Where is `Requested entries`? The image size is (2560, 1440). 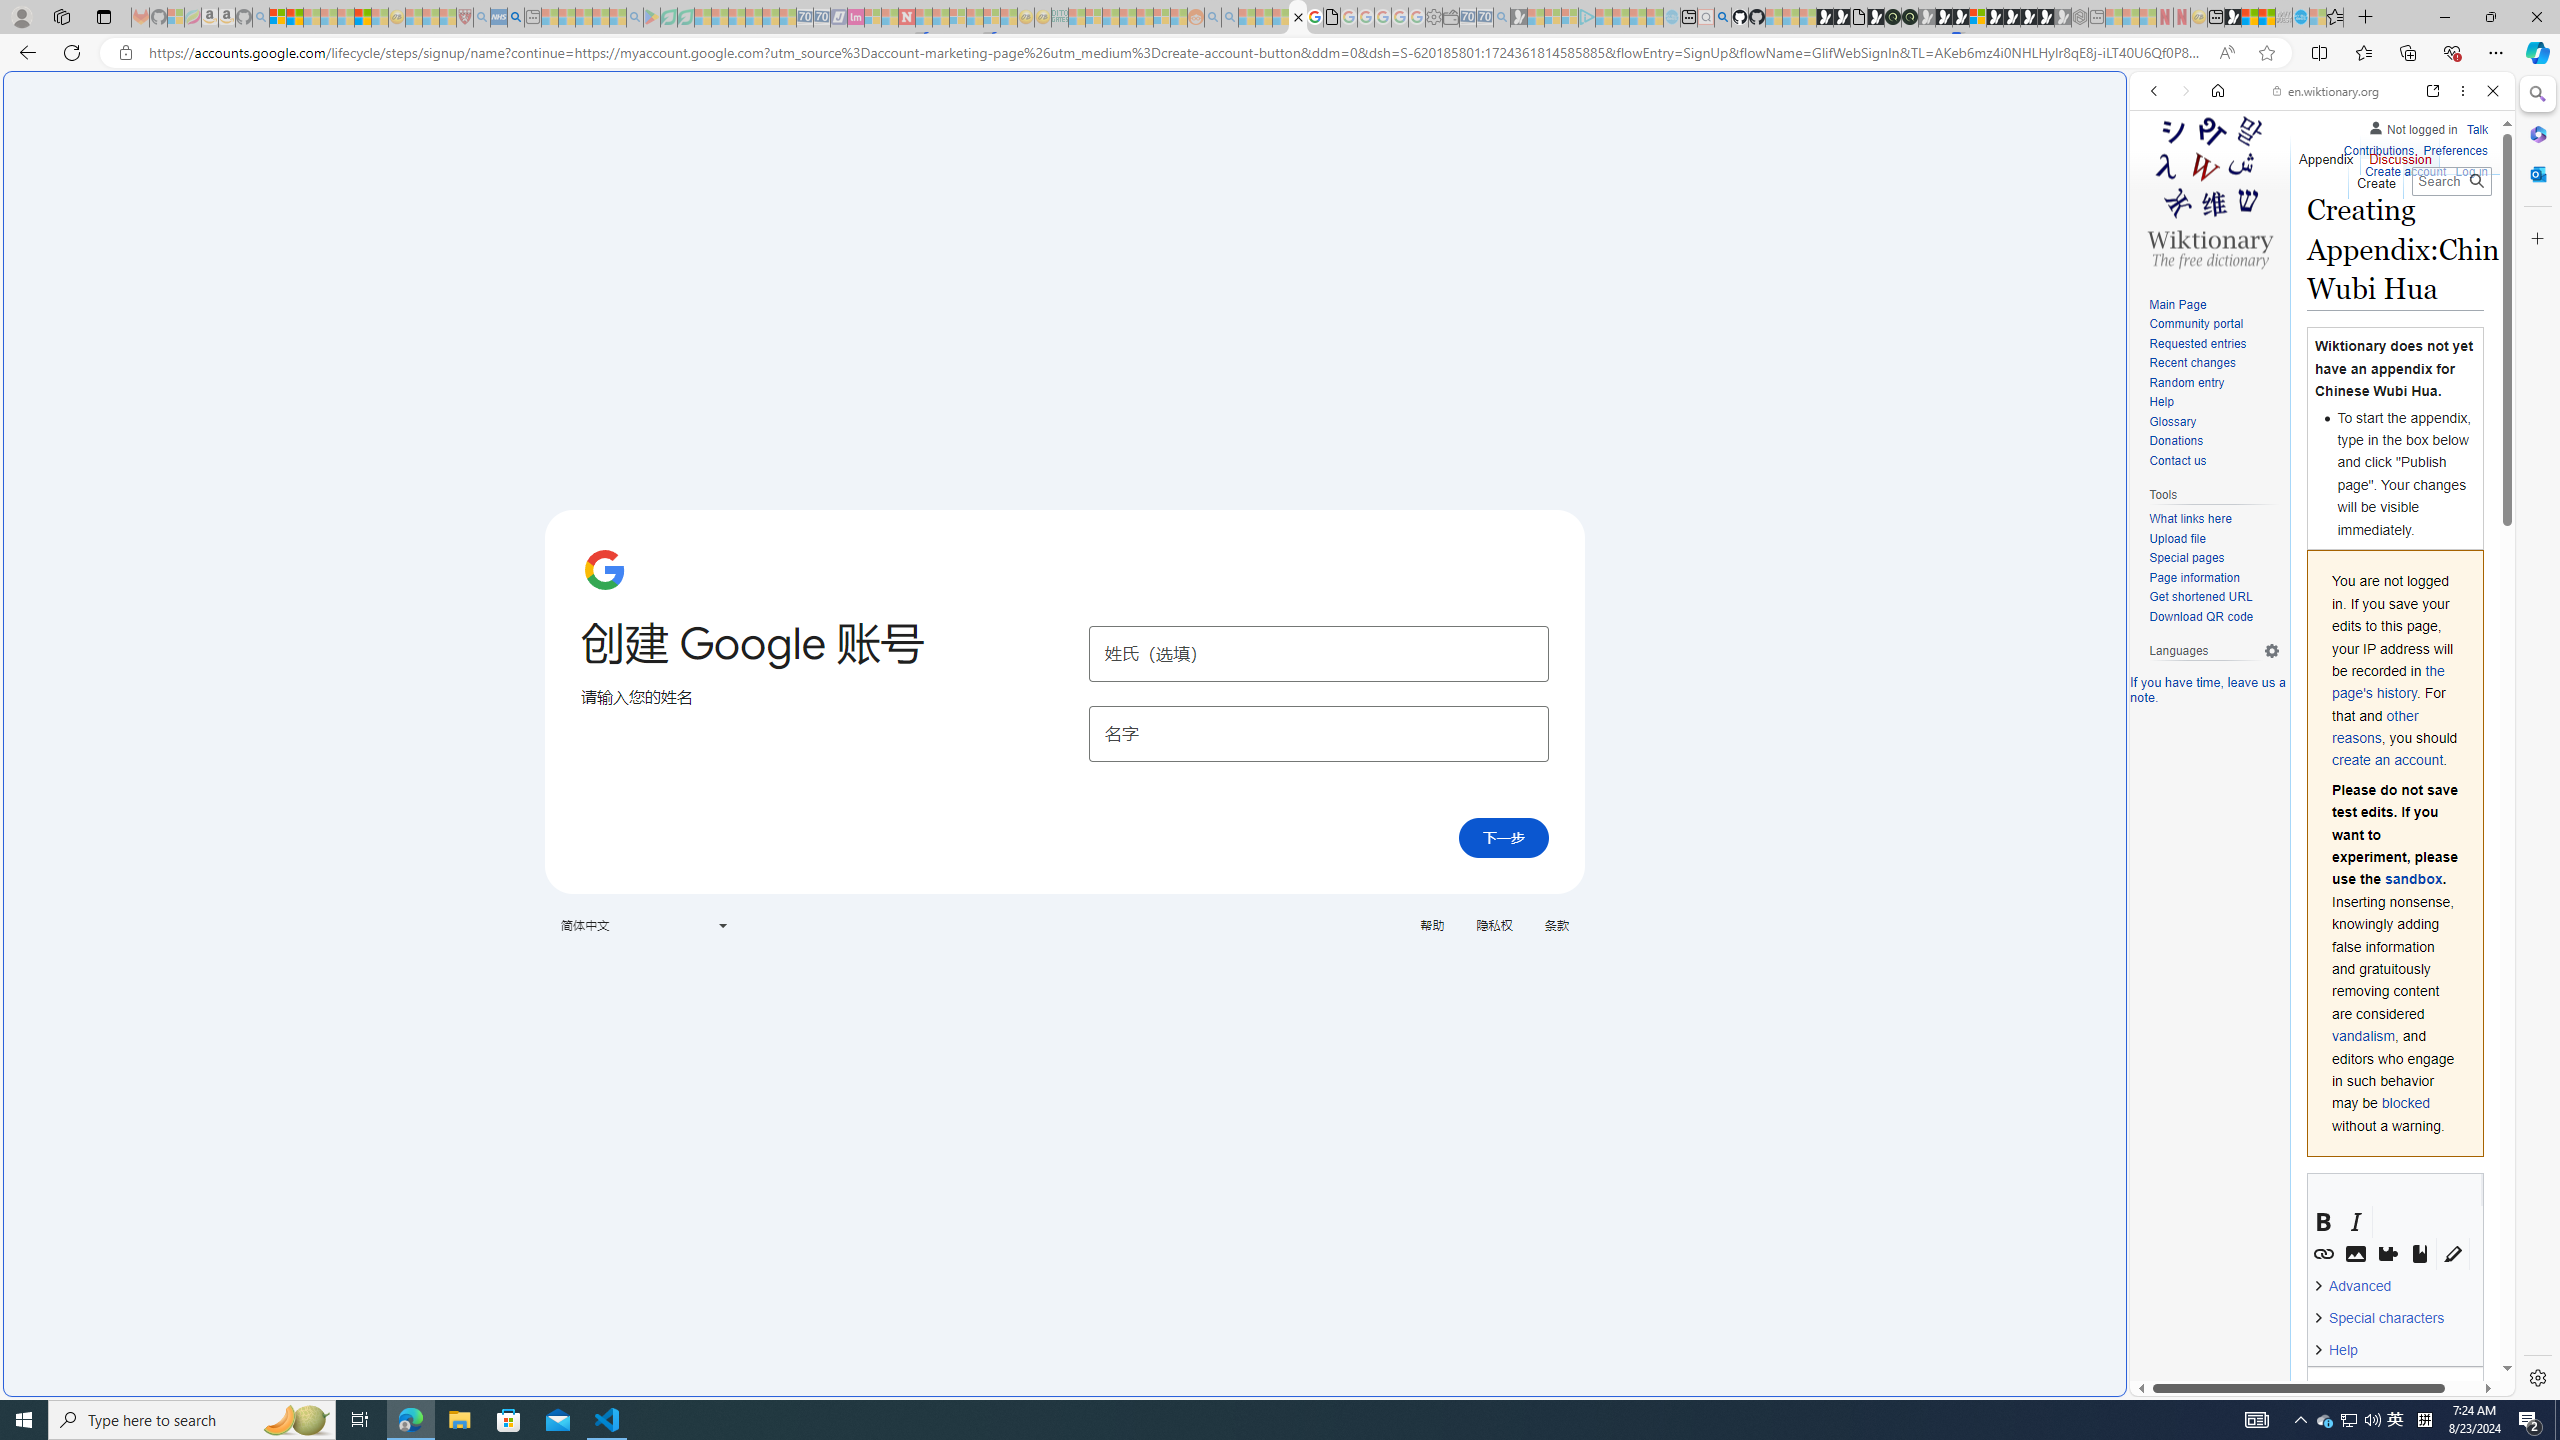
Requested entries is located at coordinates (2214, 344).